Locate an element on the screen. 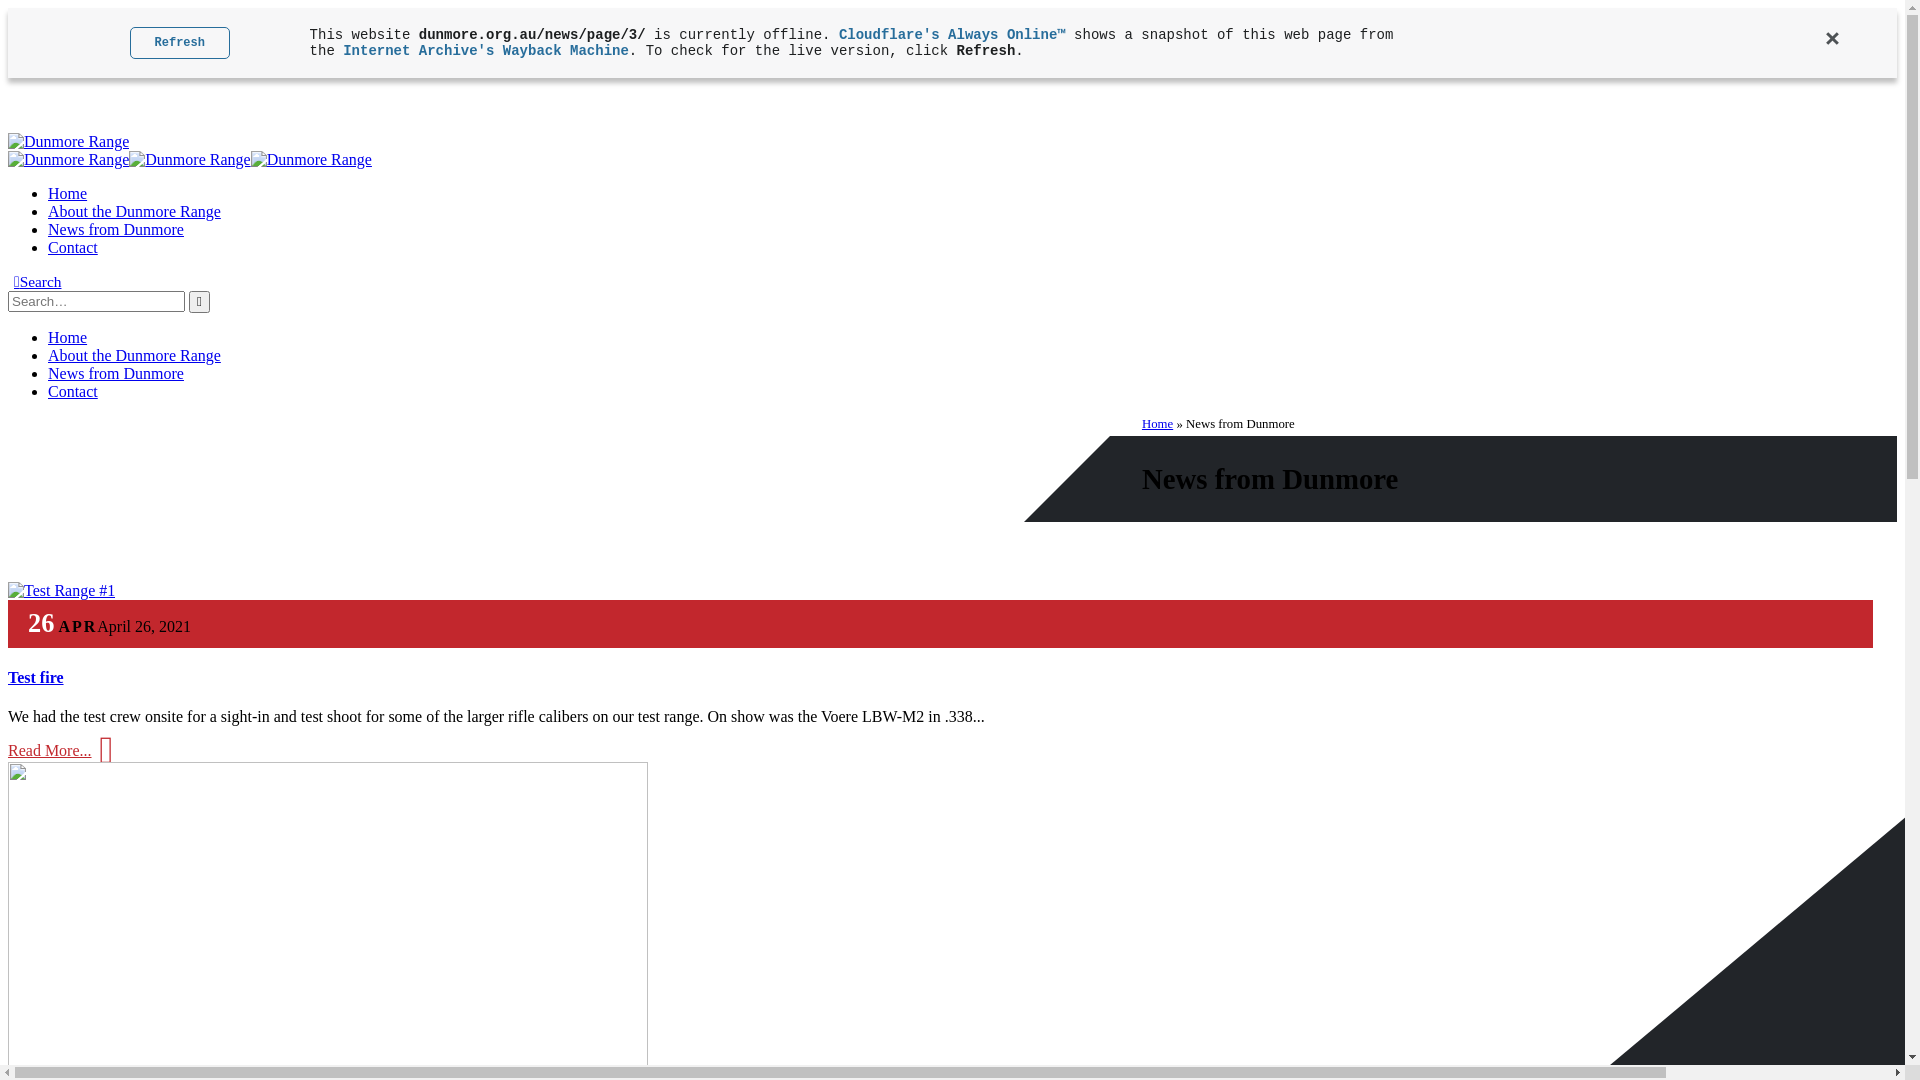 The image size is (1920, 1080). Search is located at coordinates (200, 302).